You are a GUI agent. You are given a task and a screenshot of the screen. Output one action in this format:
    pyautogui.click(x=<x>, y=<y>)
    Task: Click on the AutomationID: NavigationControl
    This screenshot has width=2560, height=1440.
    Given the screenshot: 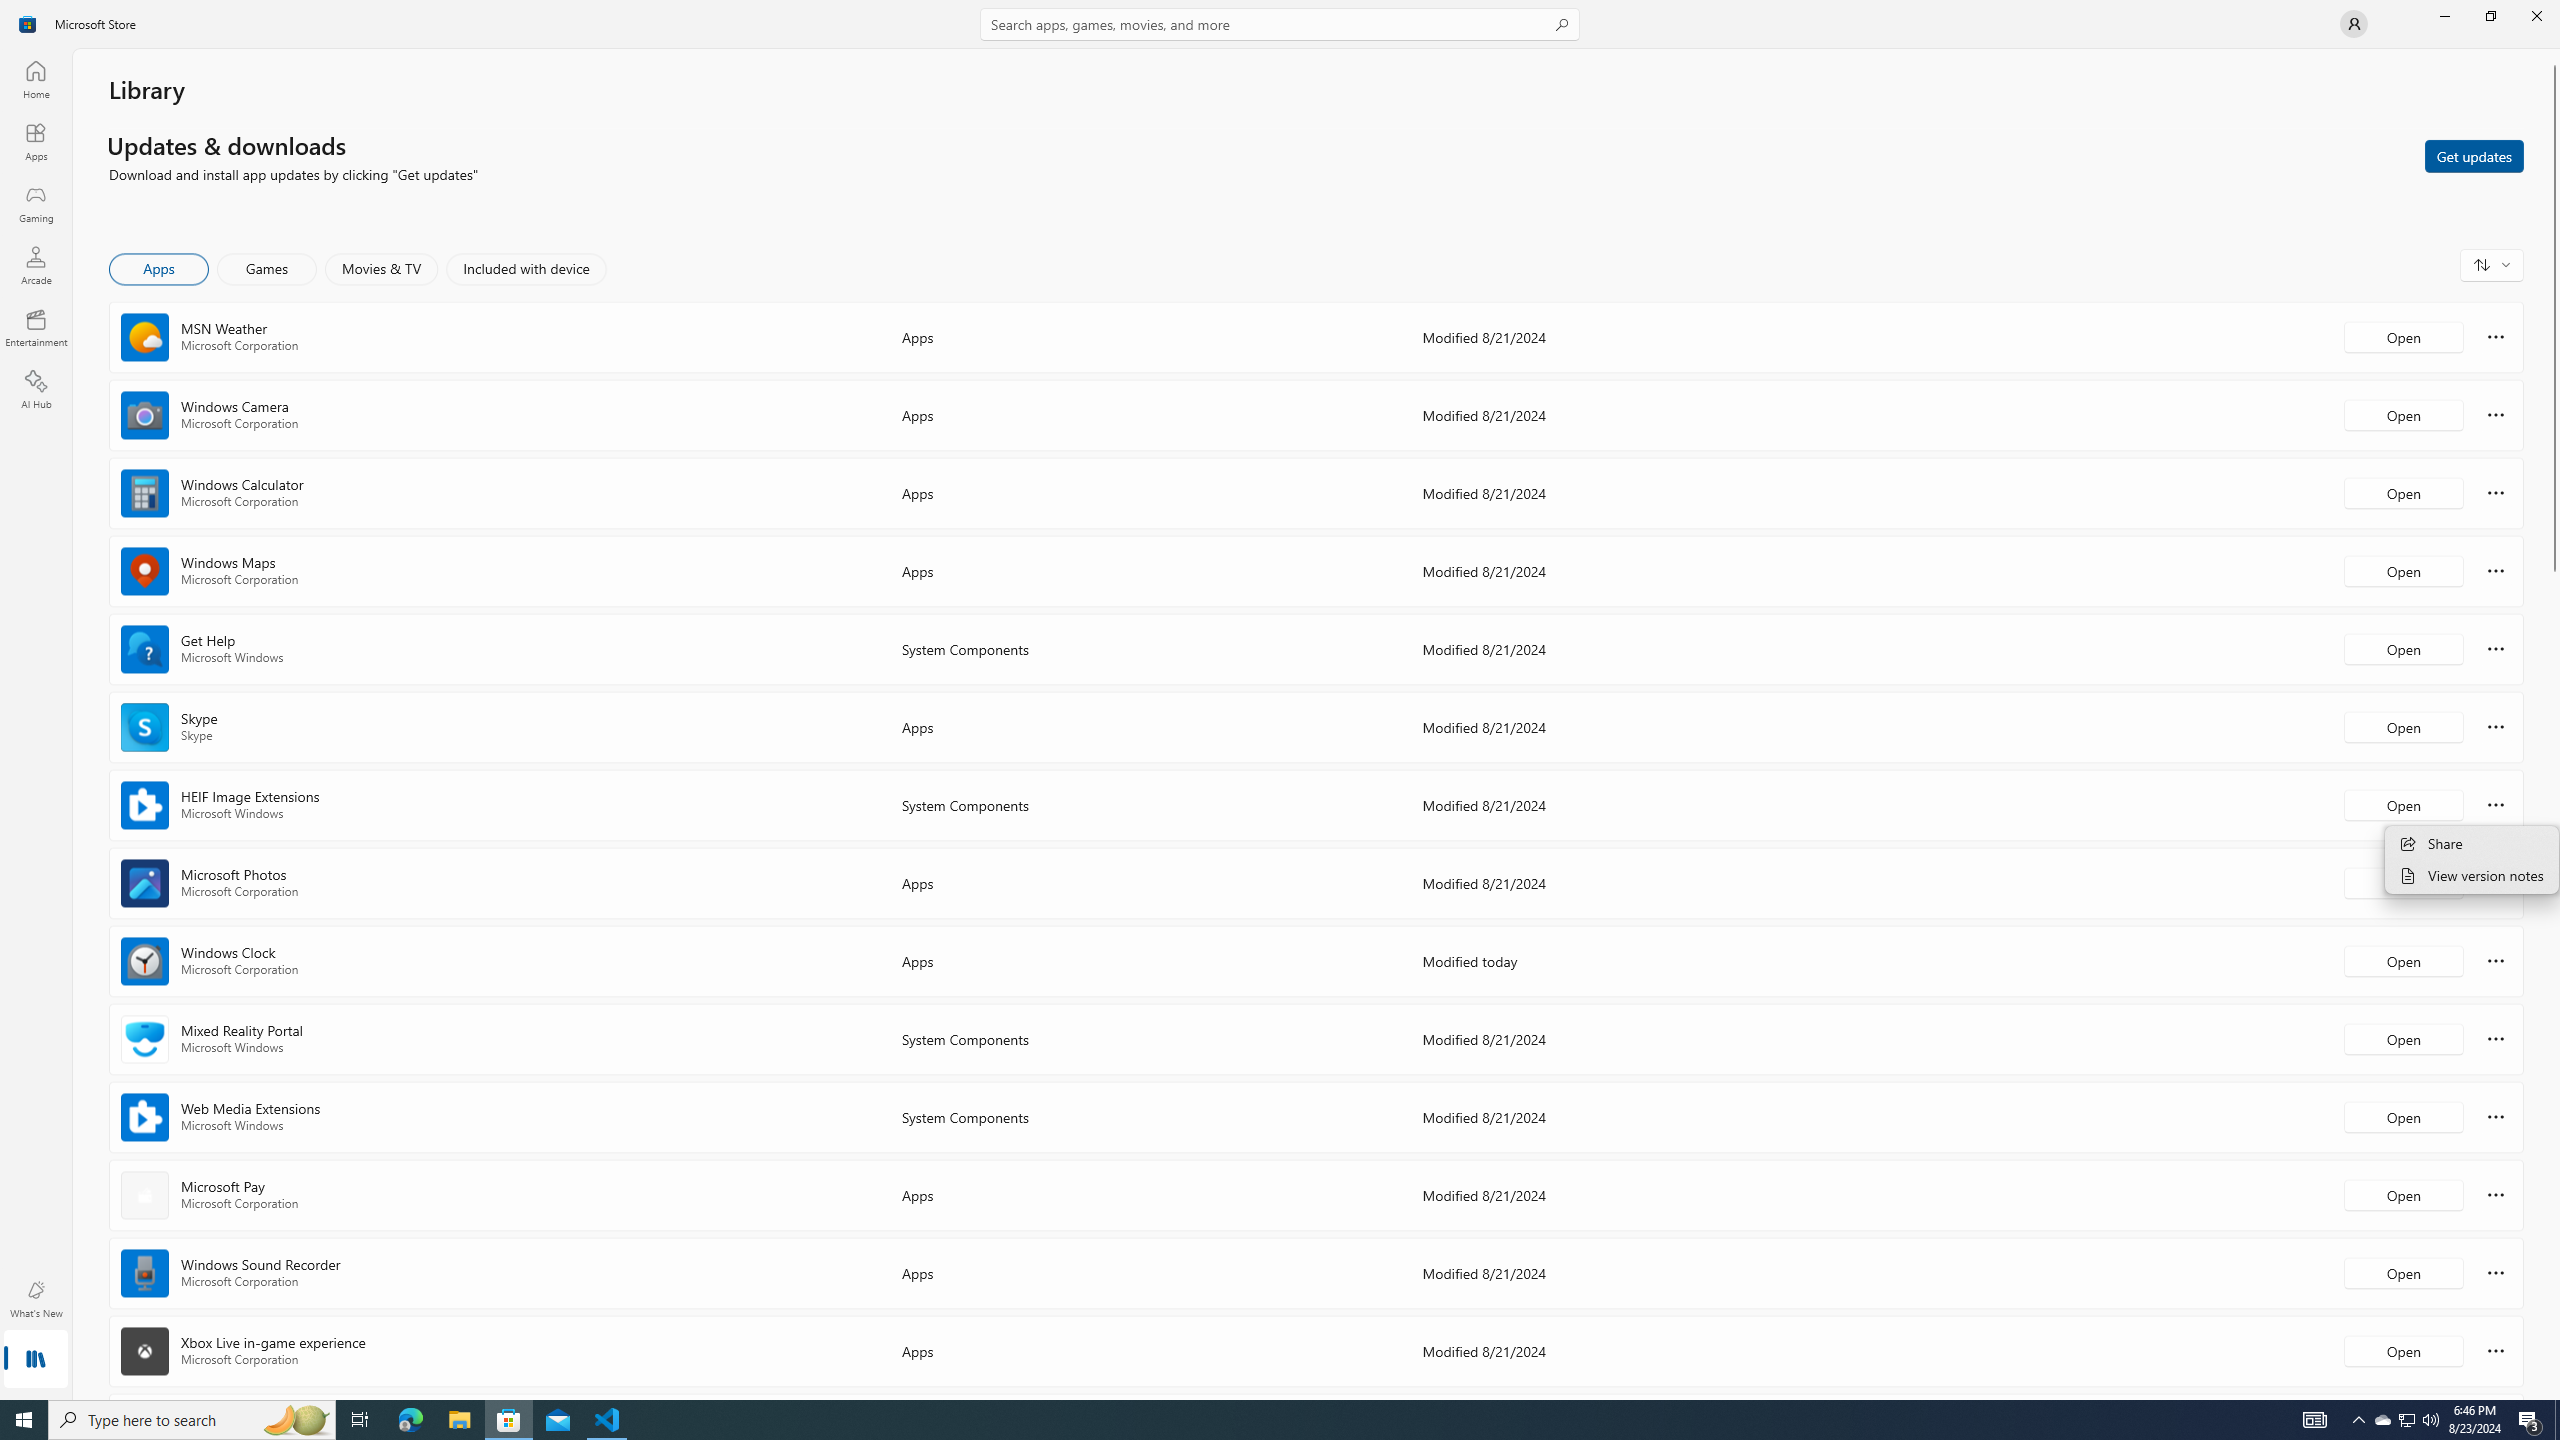 What is the action you would take?
    pyautogui.click(x=1280, y=700)
    